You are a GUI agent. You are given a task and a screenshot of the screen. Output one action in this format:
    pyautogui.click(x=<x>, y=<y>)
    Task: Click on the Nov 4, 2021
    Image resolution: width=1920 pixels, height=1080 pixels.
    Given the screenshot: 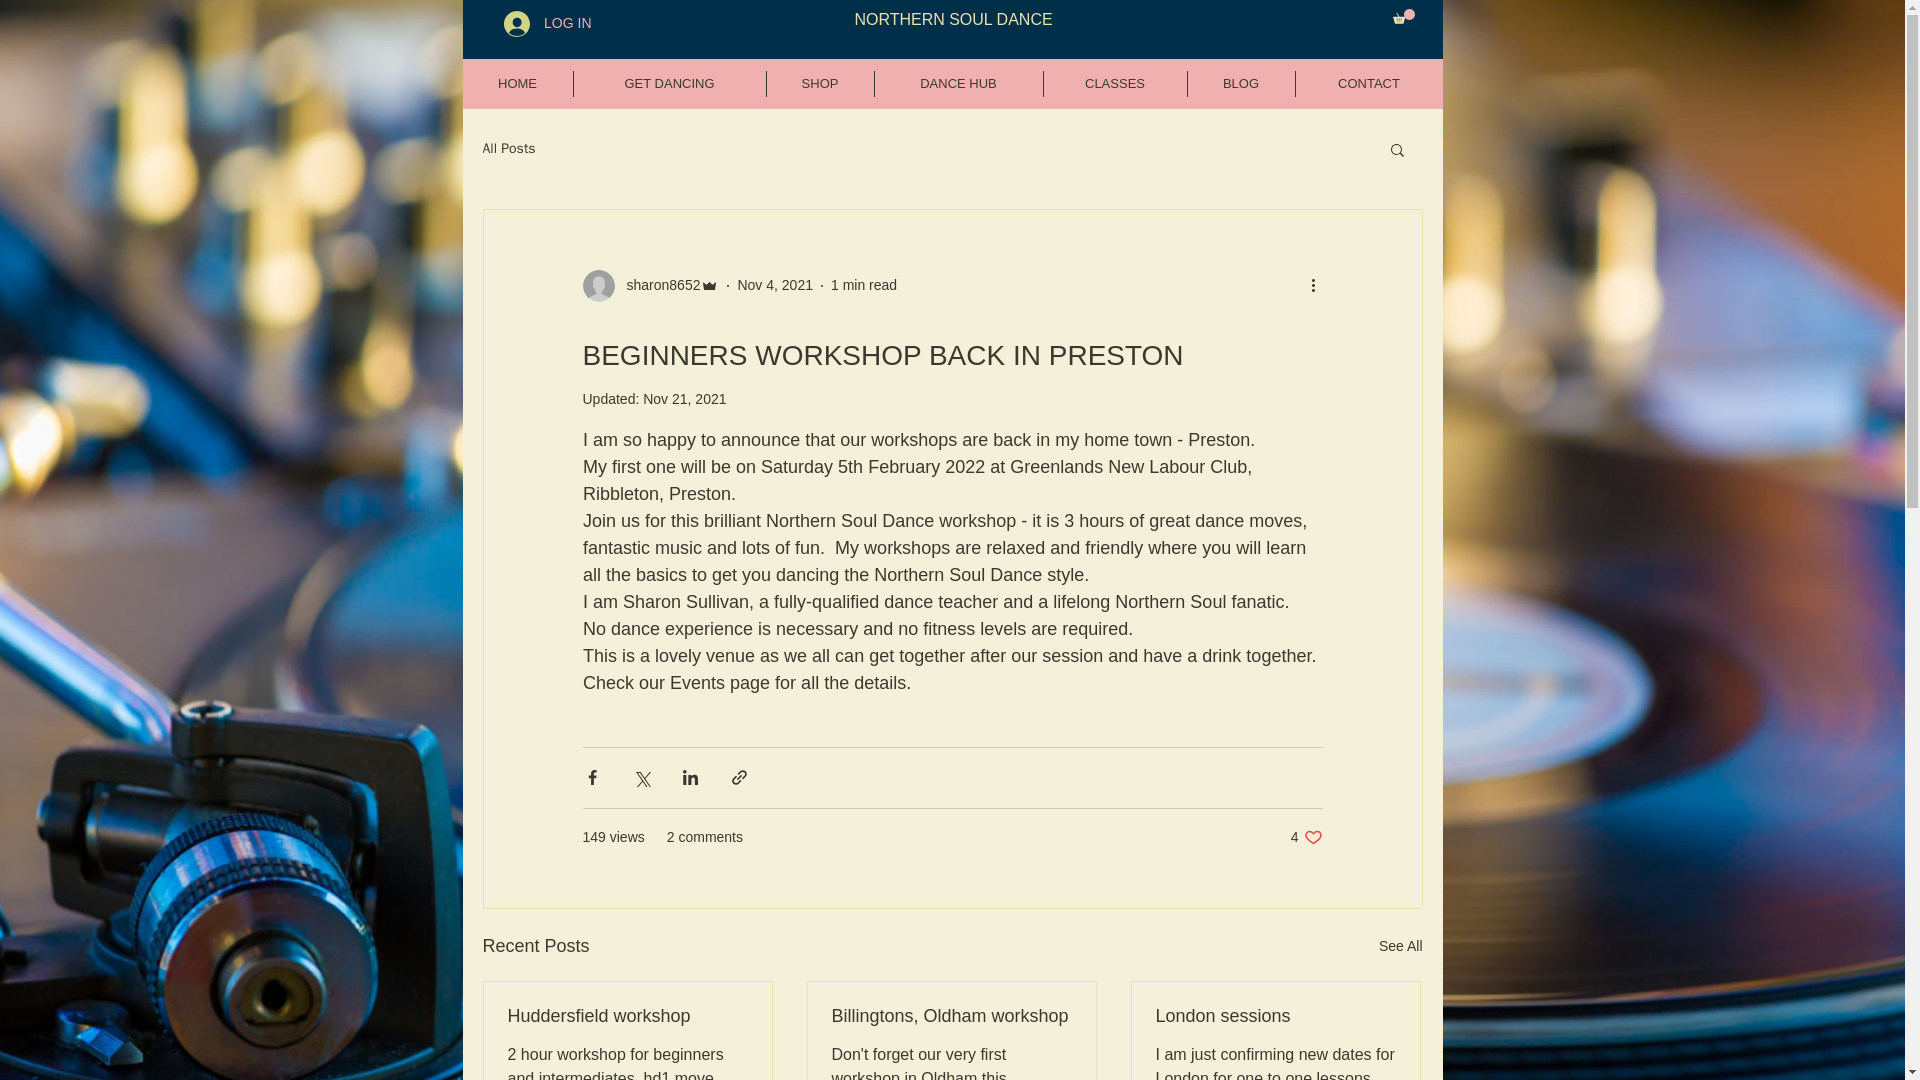 What is the action you would take?
    pyautogui.click(x=774, y=284)
    